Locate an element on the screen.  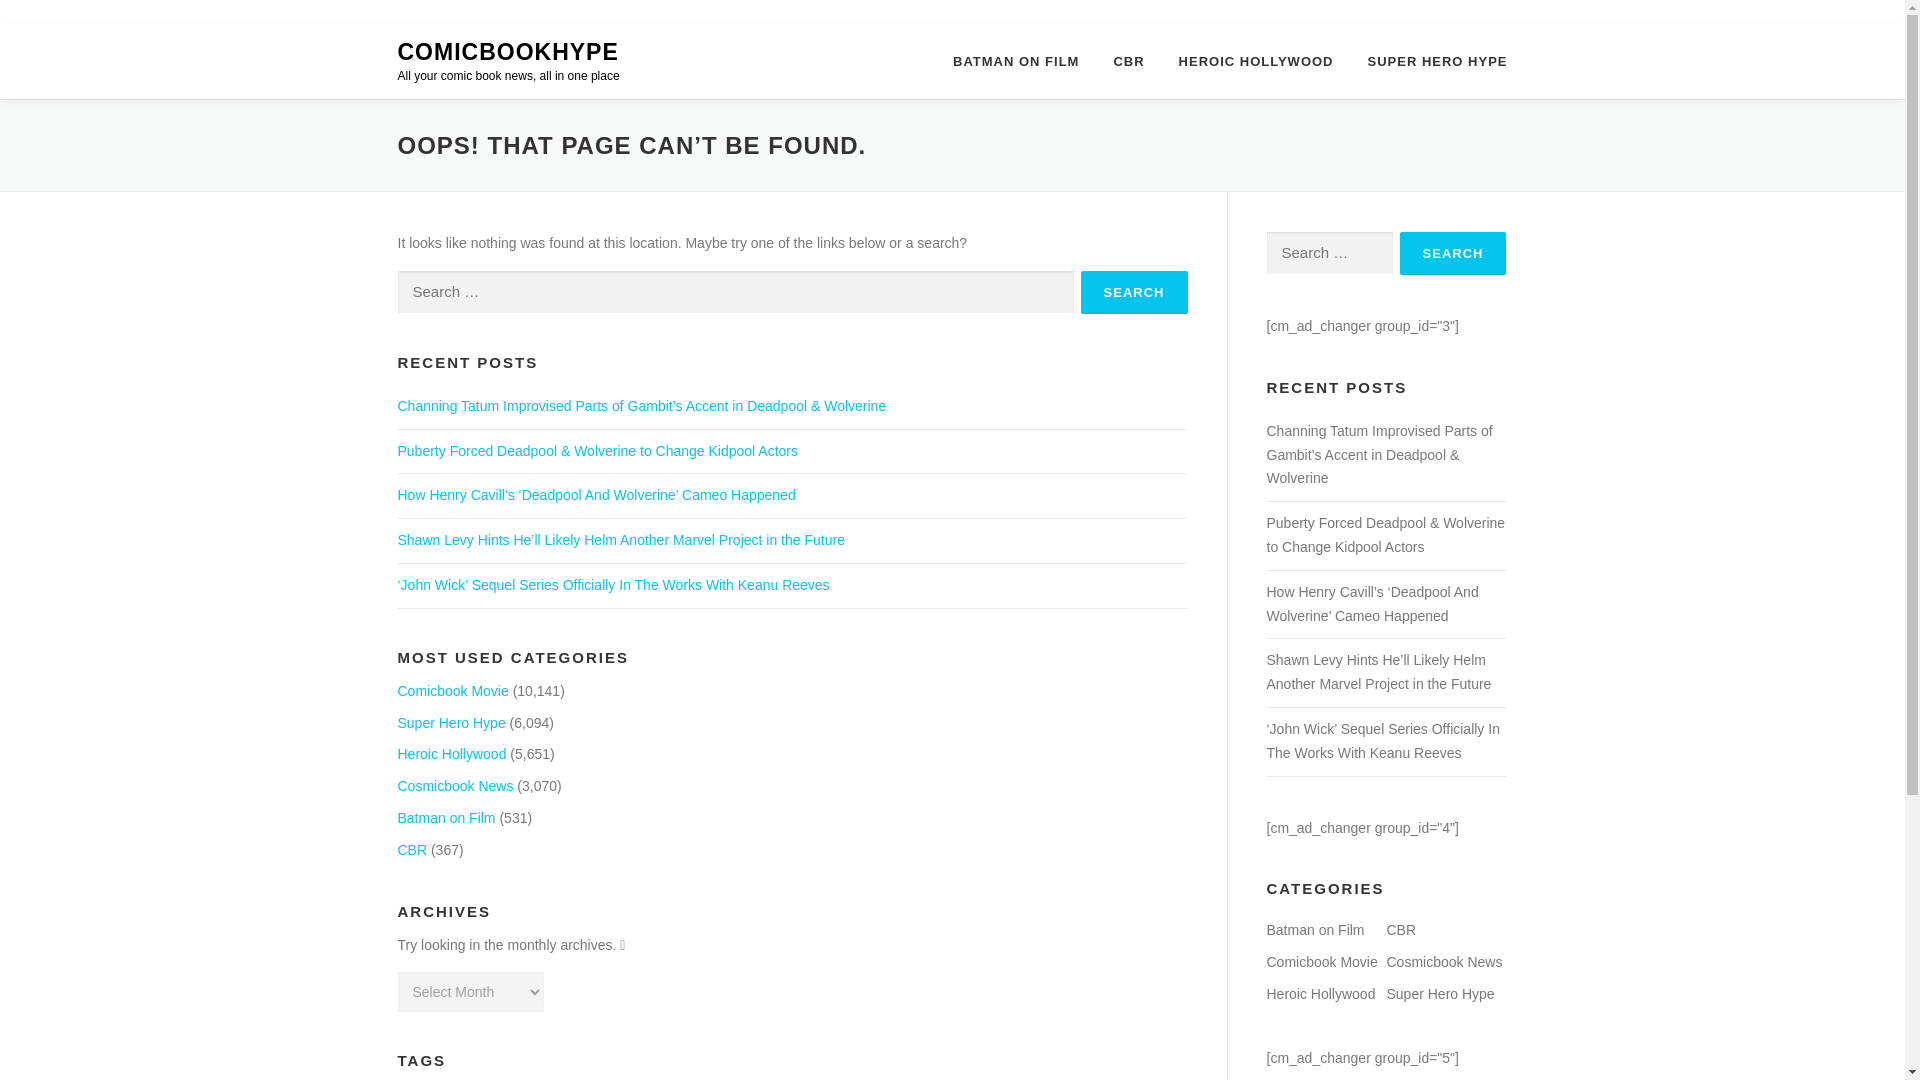
COMICBOOKHYPE is located at coordinates (508, 52).